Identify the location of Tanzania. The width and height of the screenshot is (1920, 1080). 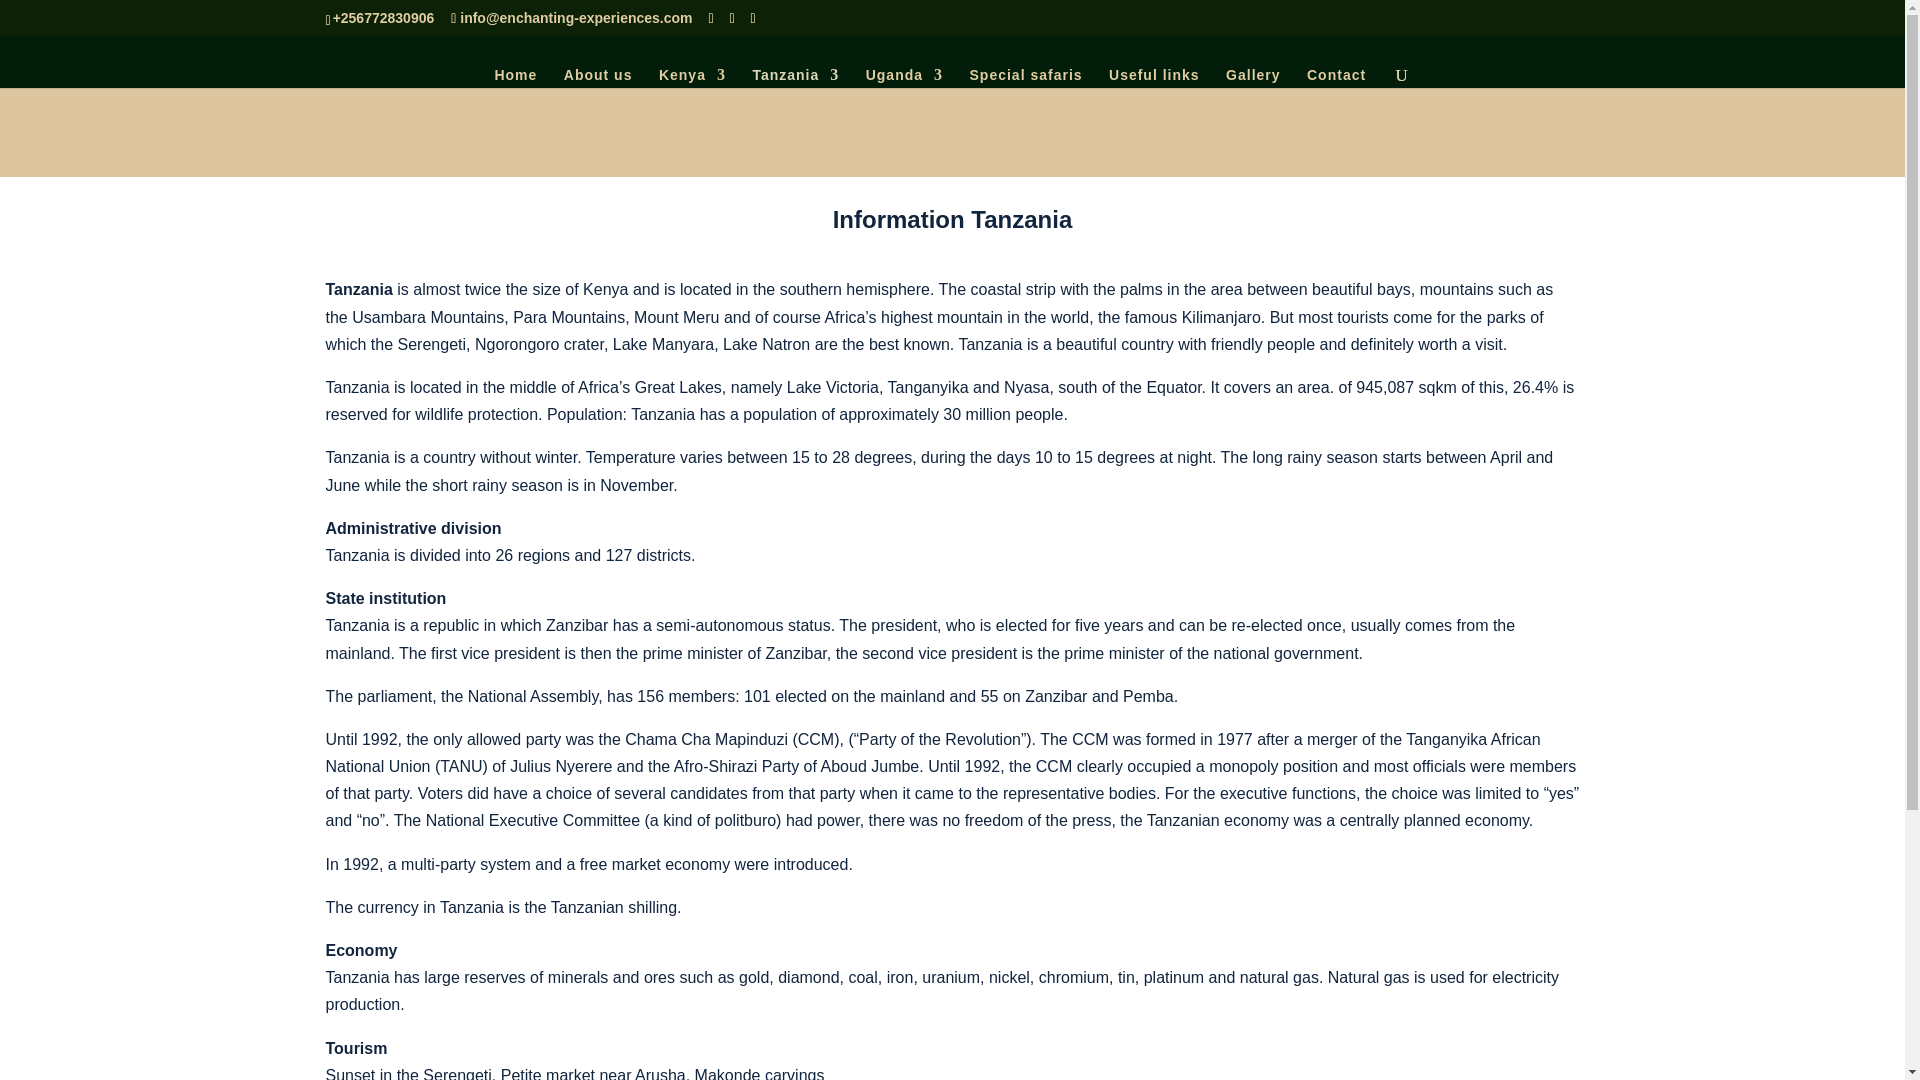
(796, 78).